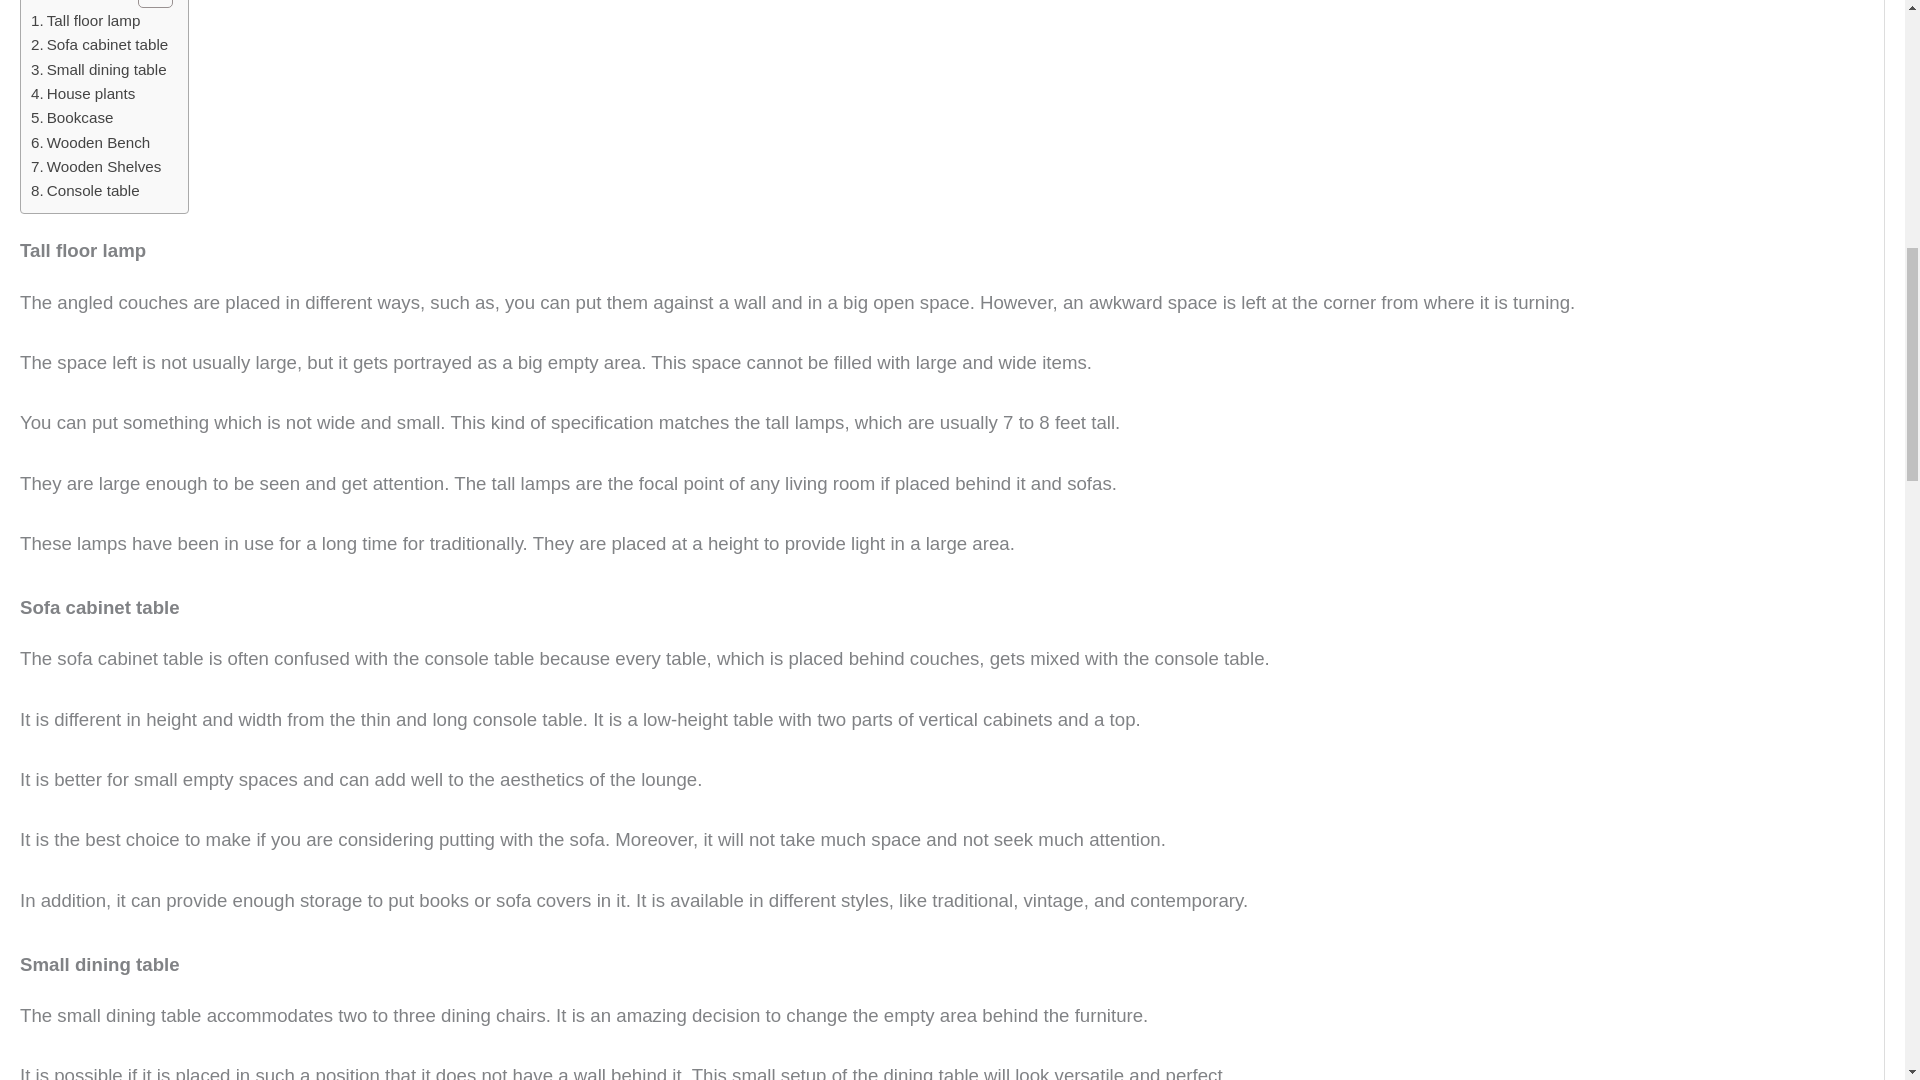 This screenshot has width=1920, height=1080. Describe the element at coordinates (96, 167) in the screenshot. I see `Wooden Shelves` at that location.